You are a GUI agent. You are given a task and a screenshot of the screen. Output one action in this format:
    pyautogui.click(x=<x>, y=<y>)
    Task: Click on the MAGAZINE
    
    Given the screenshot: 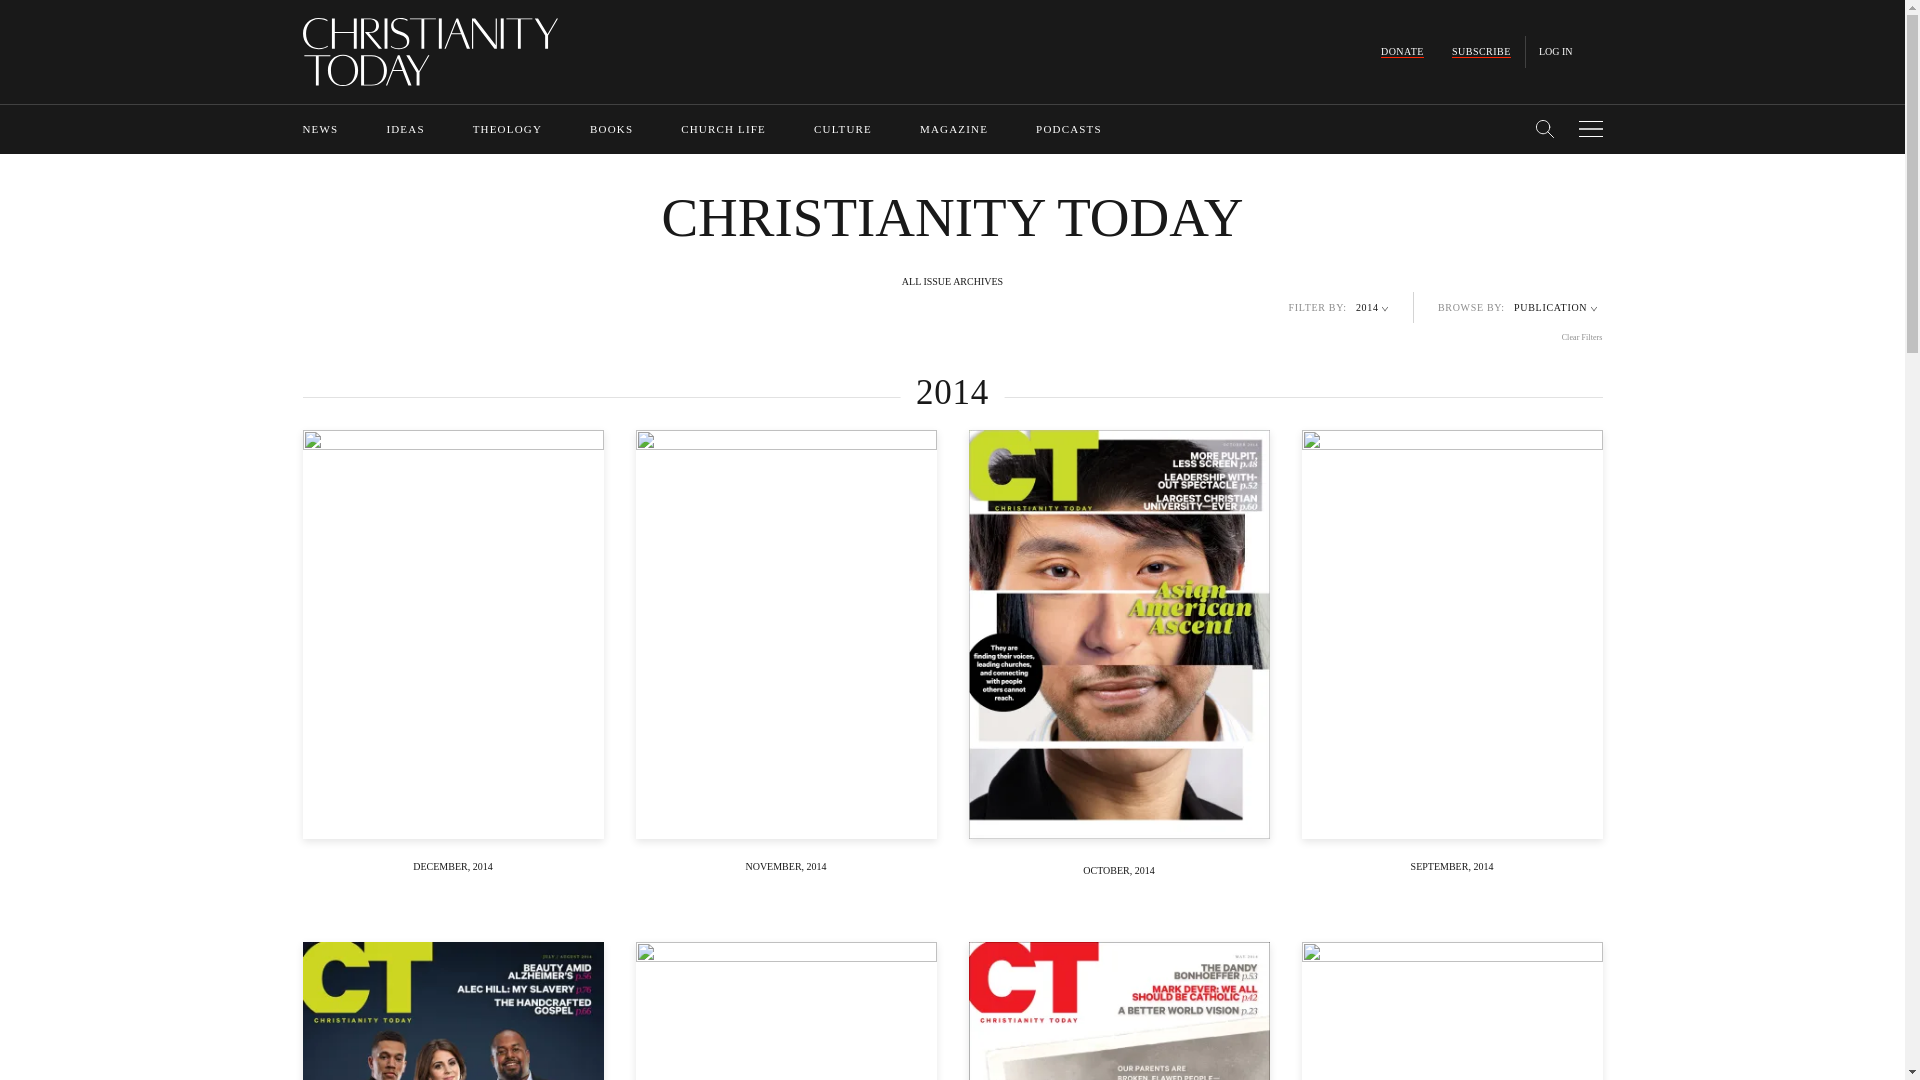 What is the action you would take?
    pyautogui.click(x=954, y=129)
    